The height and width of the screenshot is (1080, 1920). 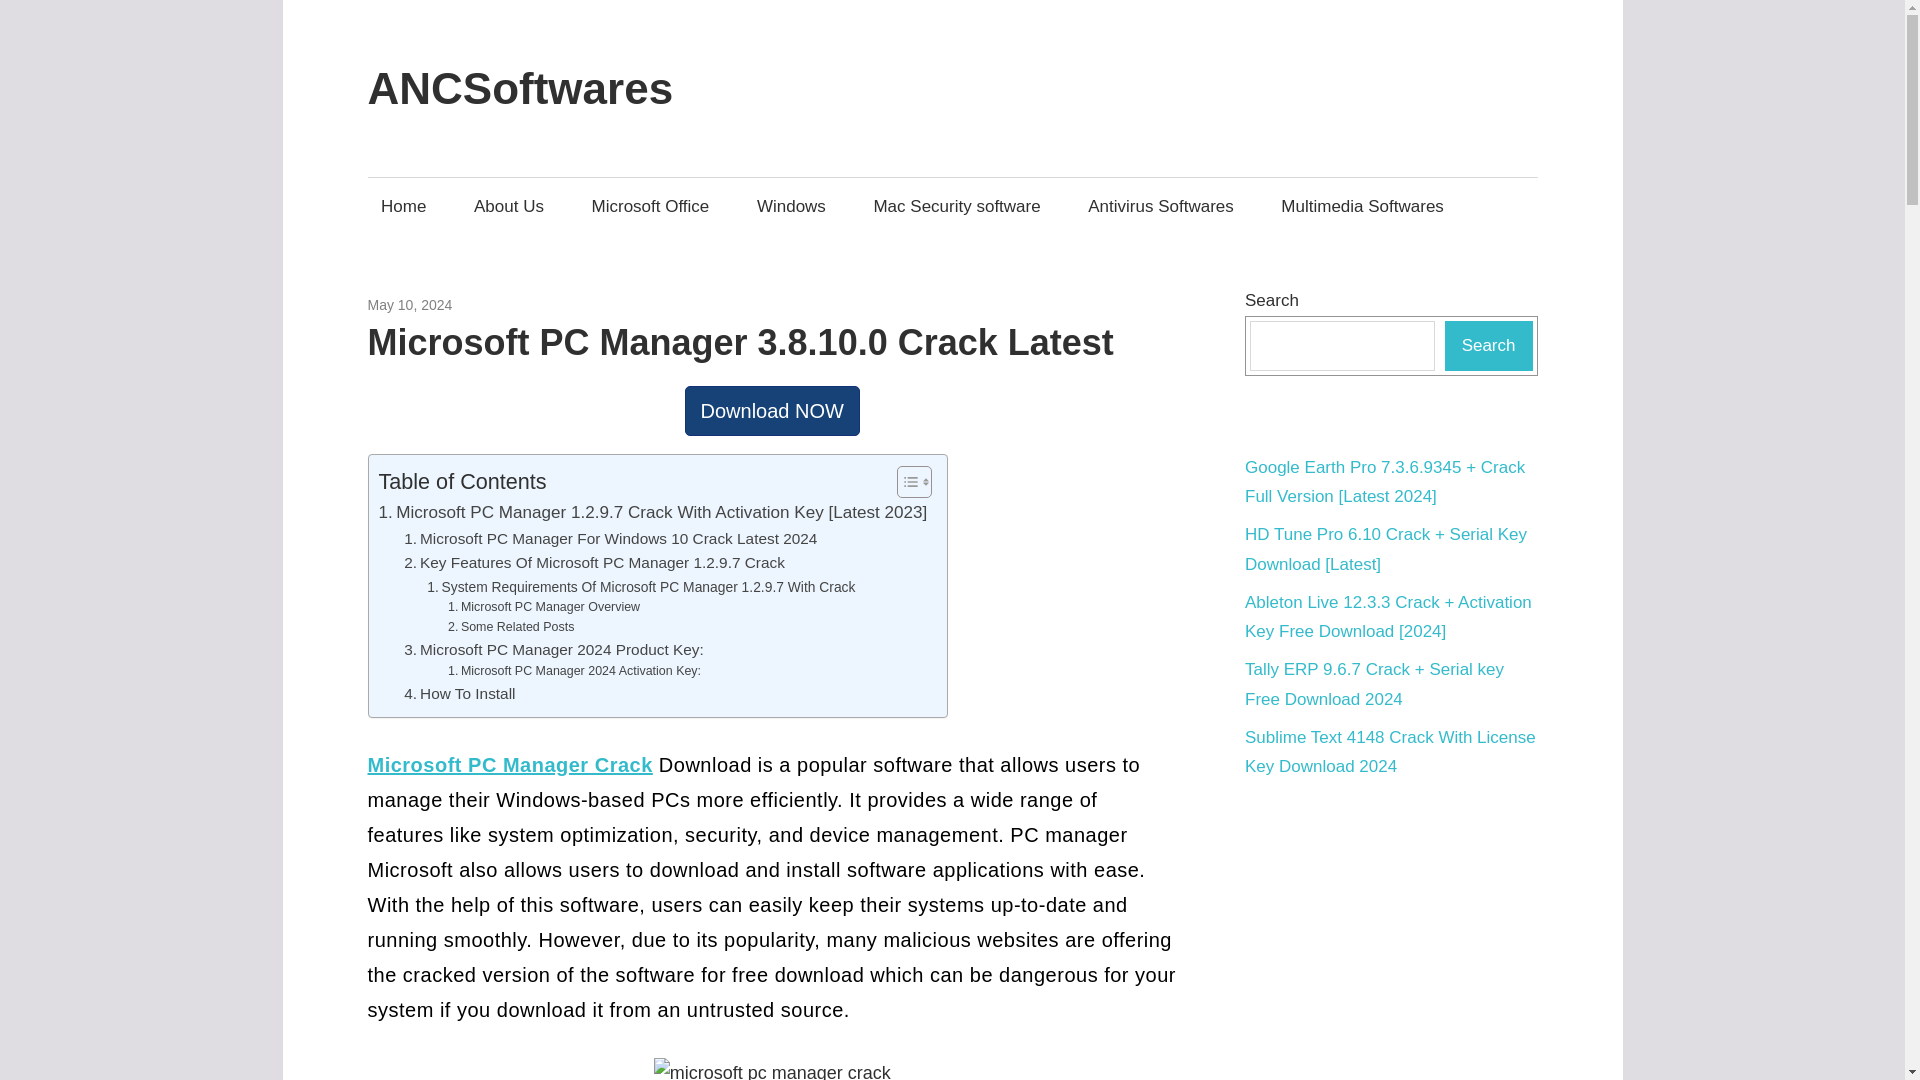 What do you see at coordinates (410, 305) in the screenshot?
I see `May 10, 2024` at bounding box center [410, 305].